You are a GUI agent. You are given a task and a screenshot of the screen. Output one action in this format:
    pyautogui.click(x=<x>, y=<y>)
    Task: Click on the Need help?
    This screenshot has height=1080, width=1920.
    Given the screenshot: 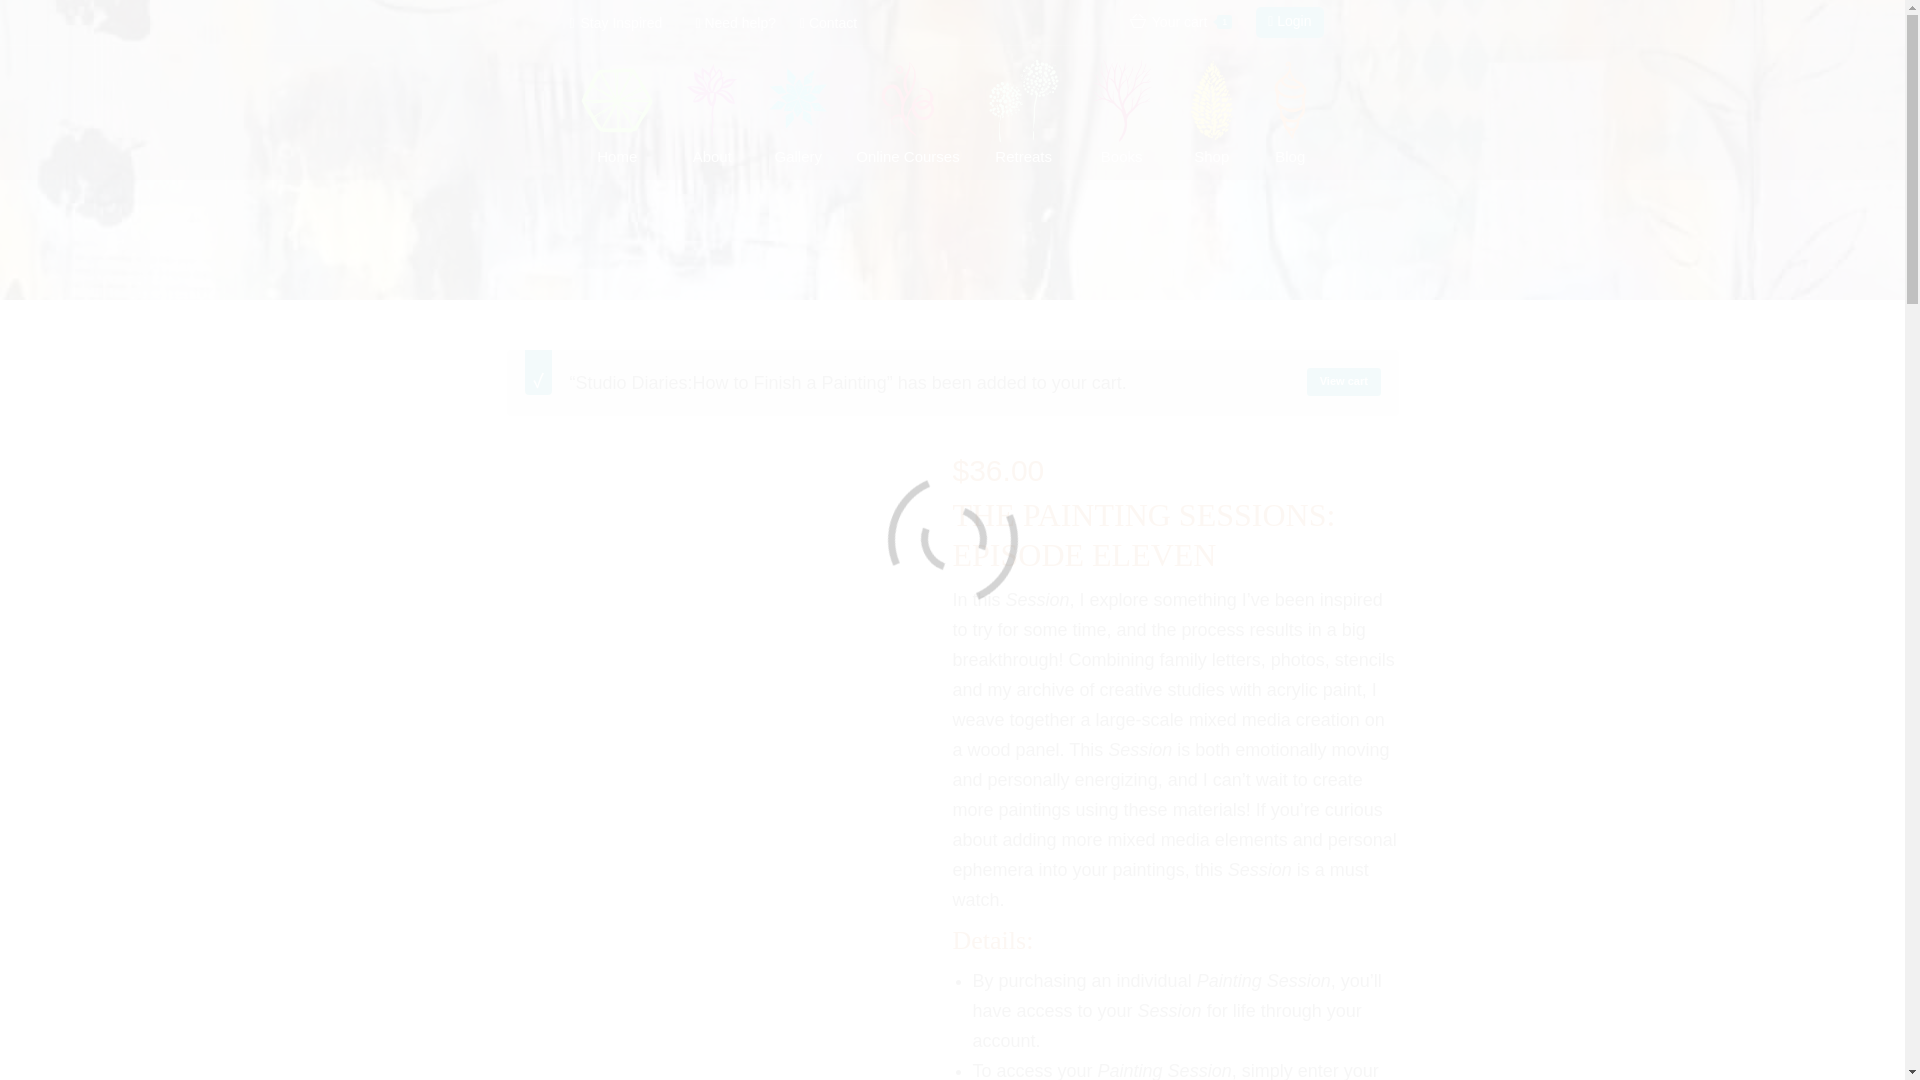 What is the action you would take?
    pyautogui.click(x=737, y=22)
    